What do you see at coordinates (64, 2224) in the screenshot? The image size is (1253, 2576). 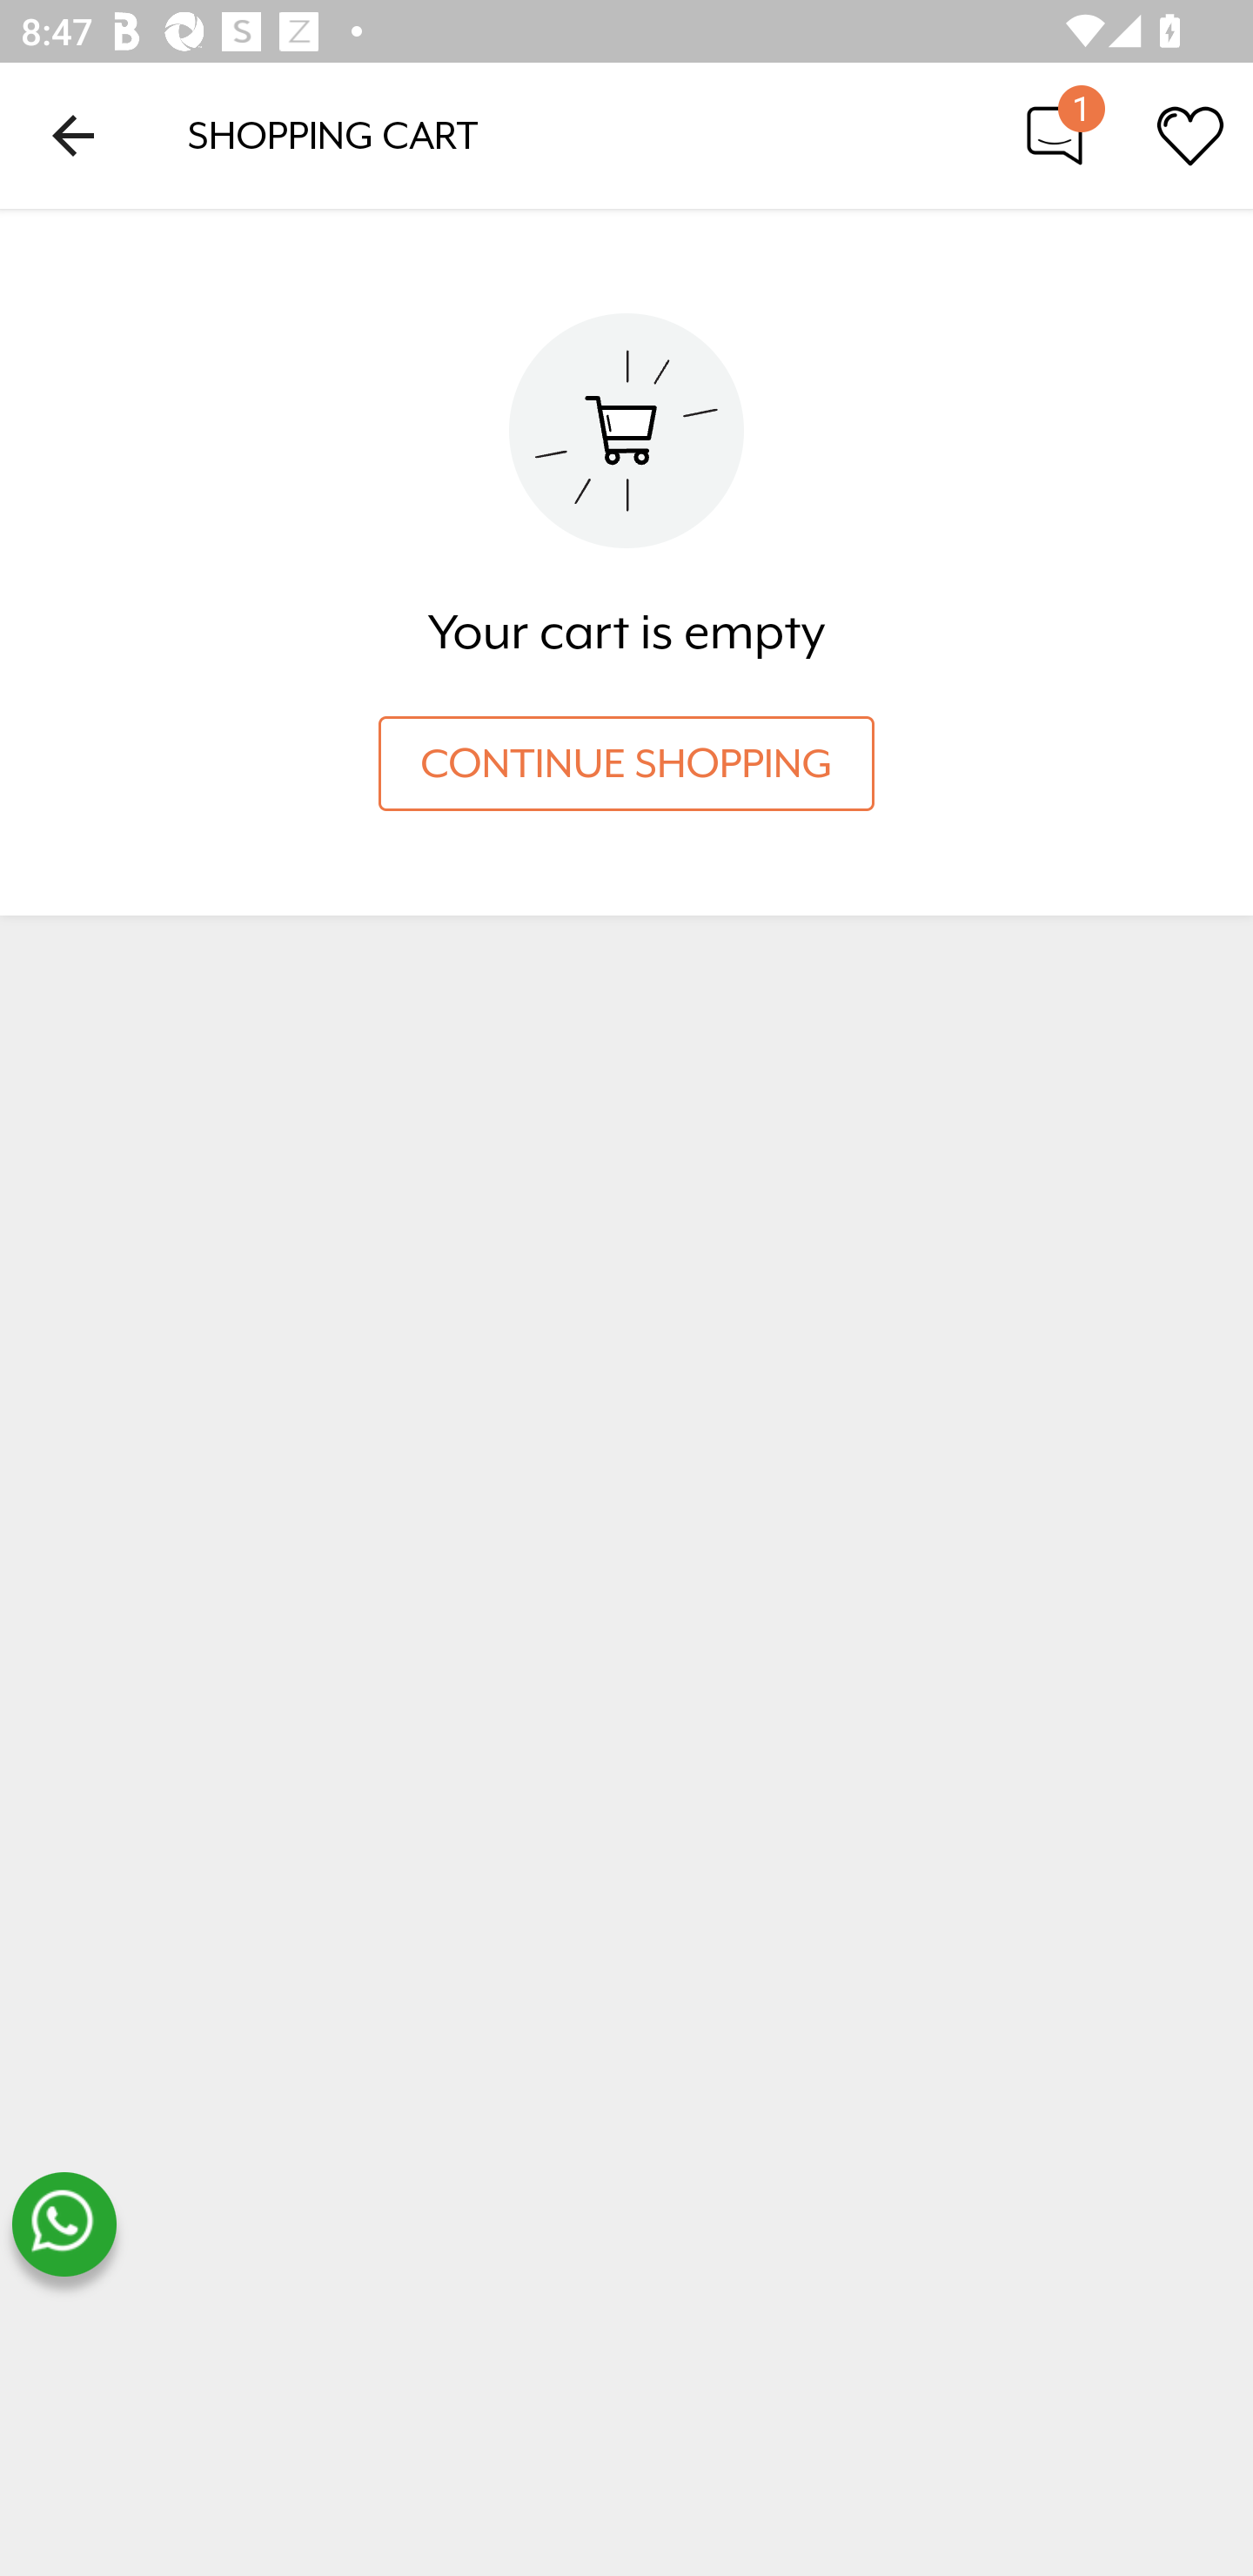 I see `whatsapp` at bounding box center [64, 2224].